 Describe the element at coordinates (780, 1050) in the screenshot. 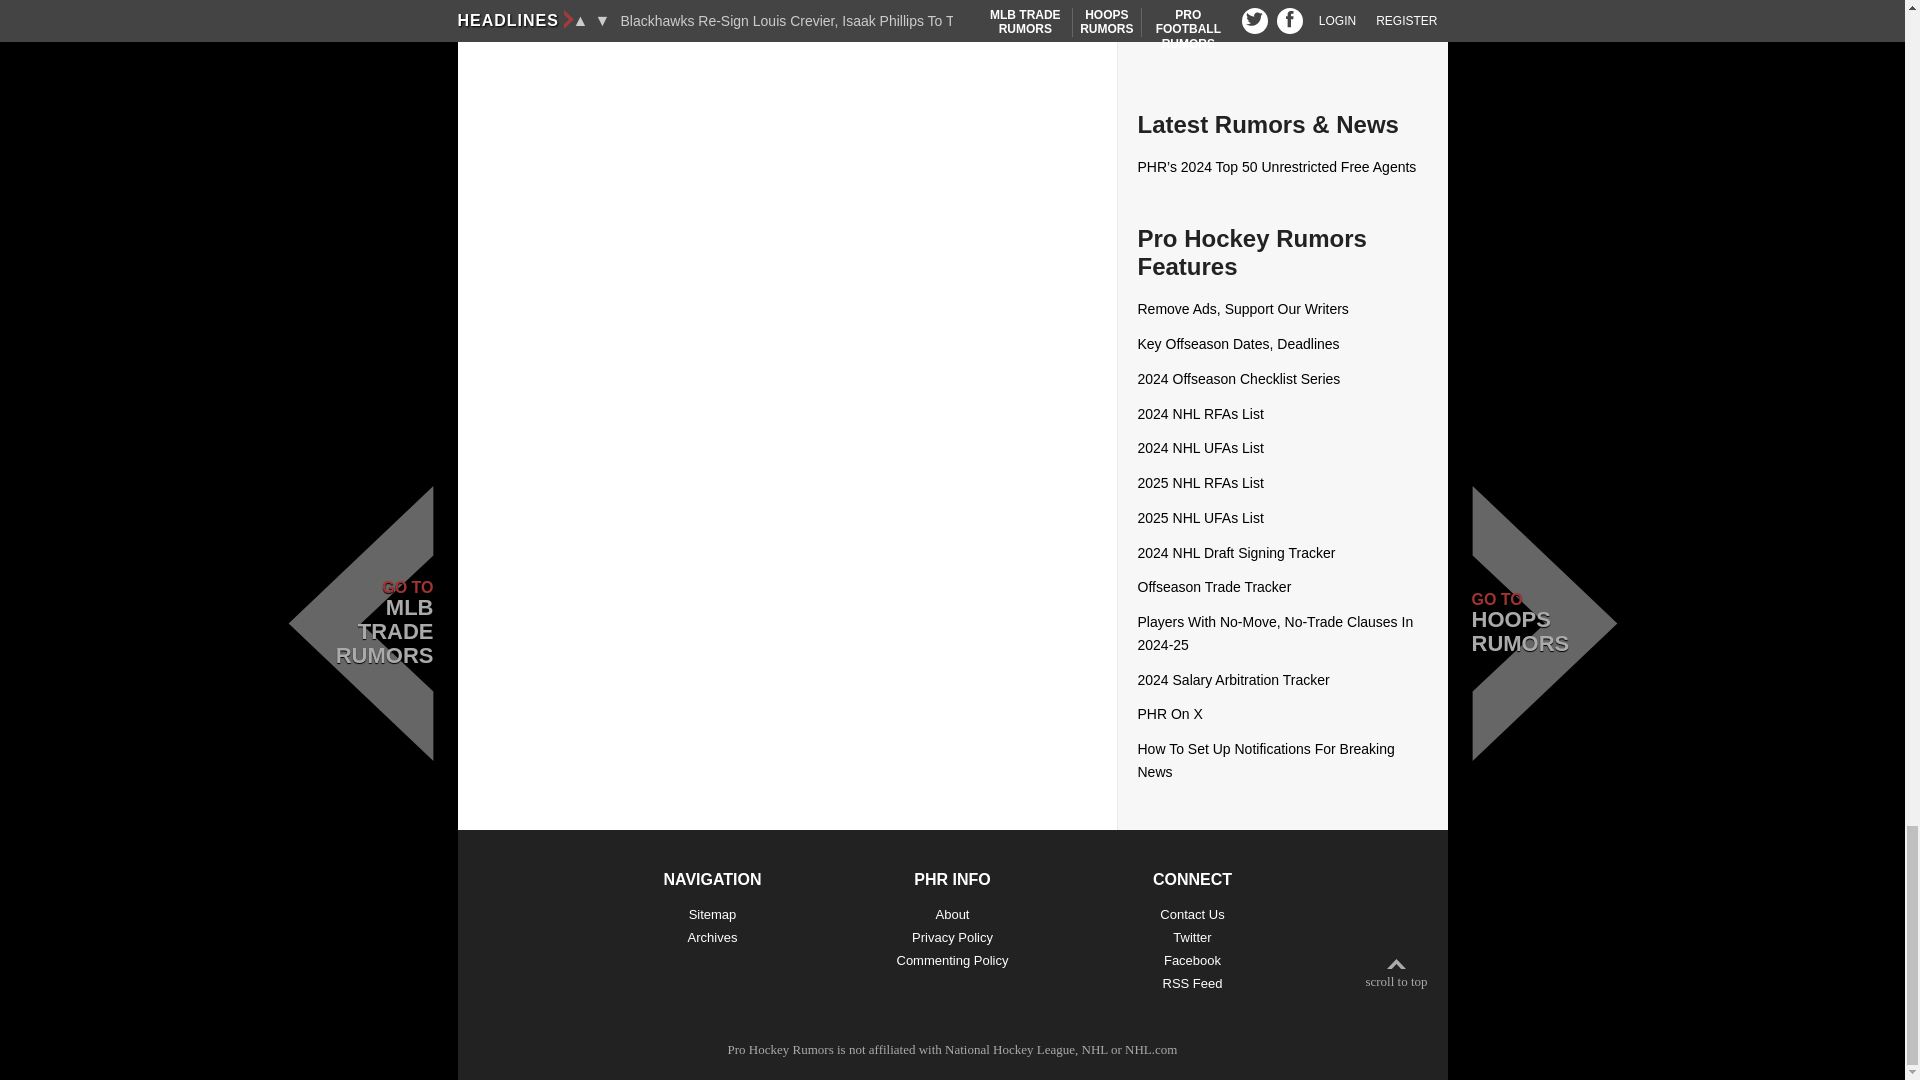

I see `Pro Hockey Rumors` at that location.